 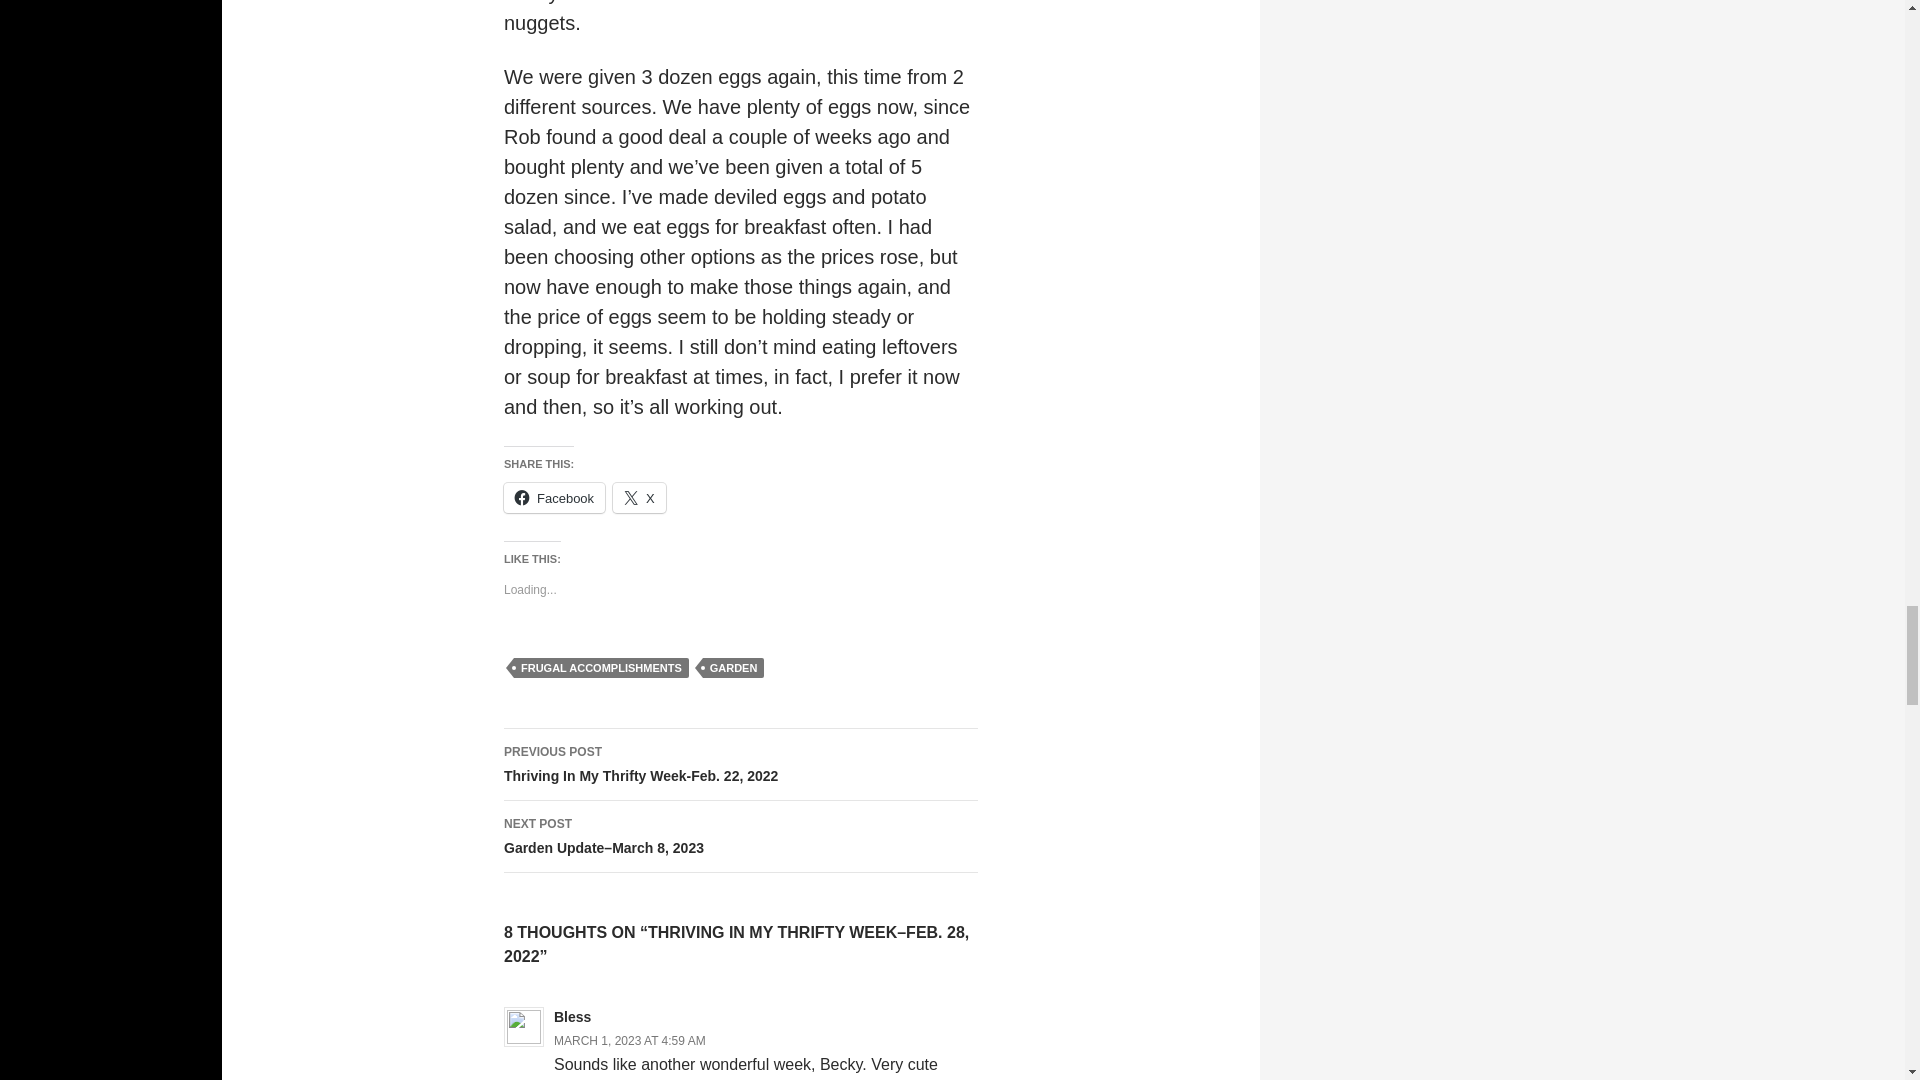 What do you see at coordinates (602, 668) in the screenshot?
I see `FRUGAL ACCOMPLISHMENTS` at bounding box center [602, 668].